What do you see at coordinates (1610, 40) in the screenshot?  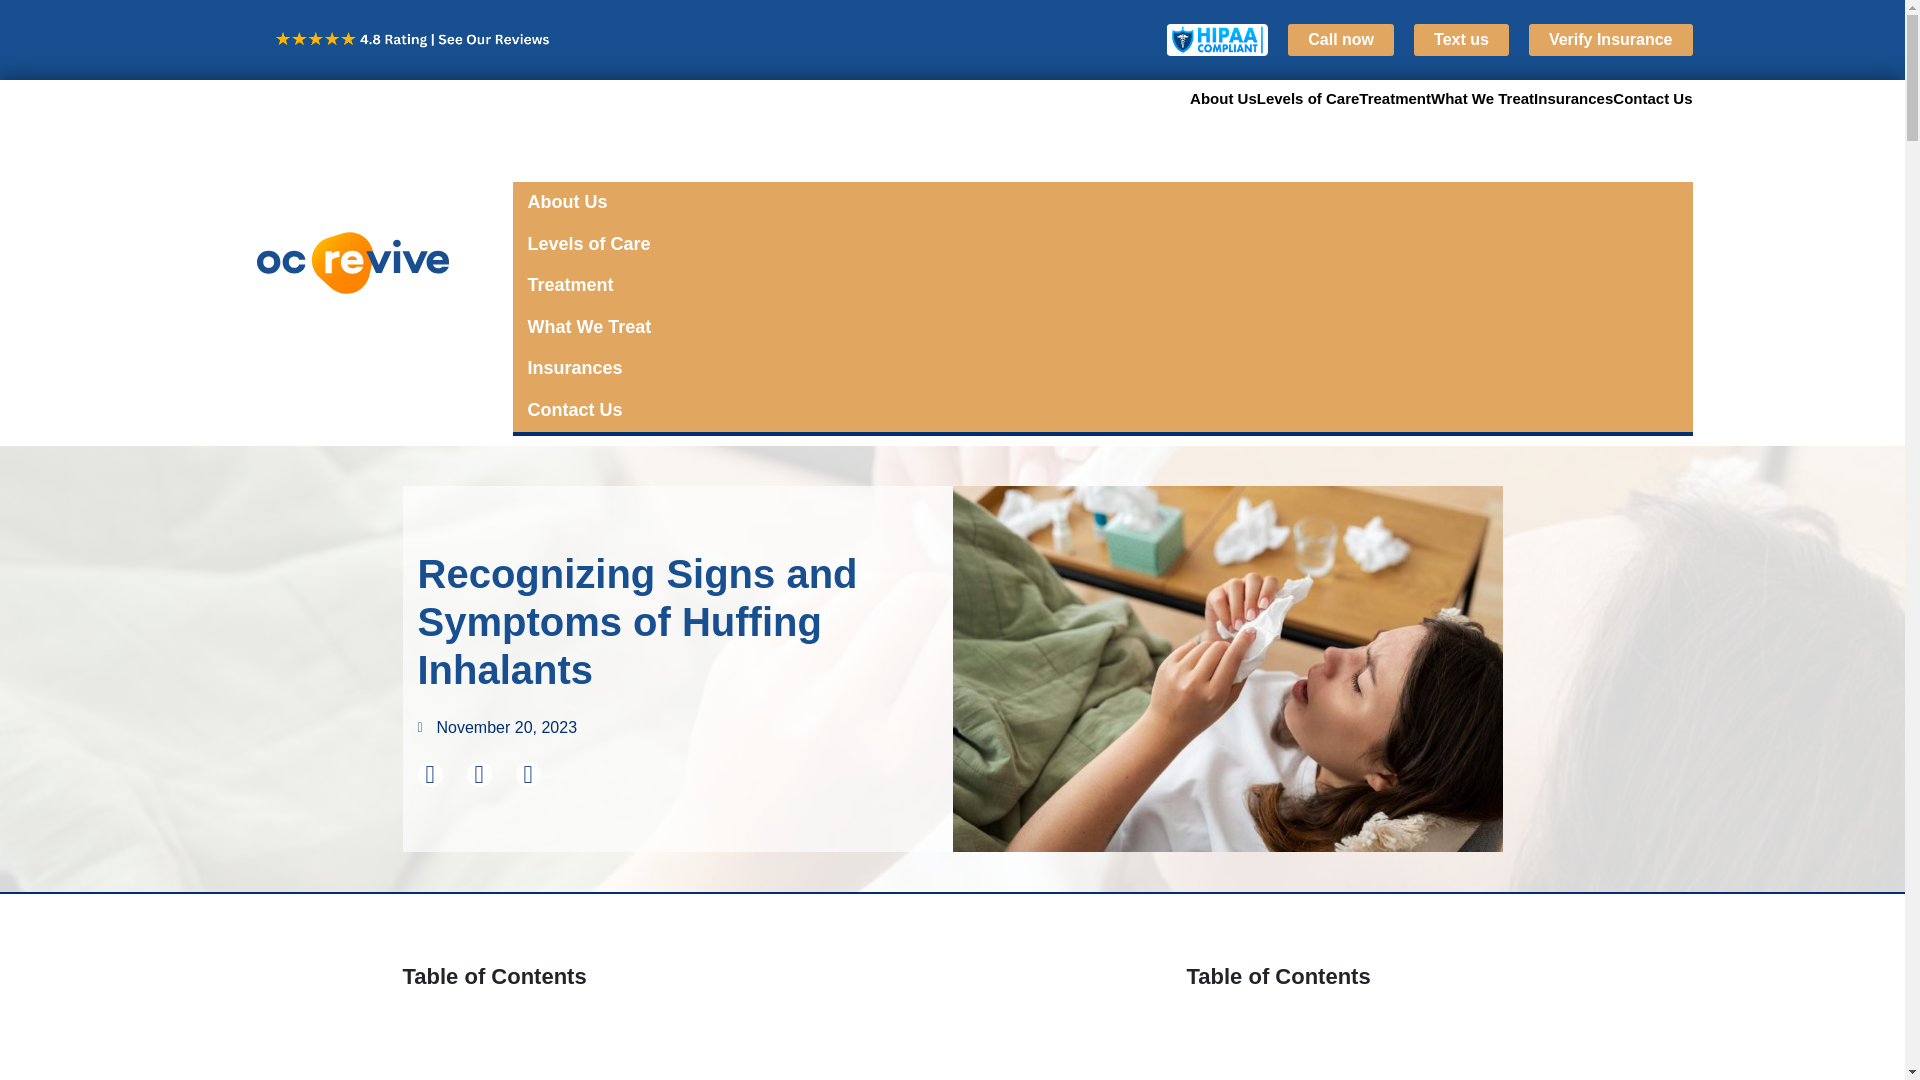 I see `Verify Insurance` at bounding box center [1610, 40].